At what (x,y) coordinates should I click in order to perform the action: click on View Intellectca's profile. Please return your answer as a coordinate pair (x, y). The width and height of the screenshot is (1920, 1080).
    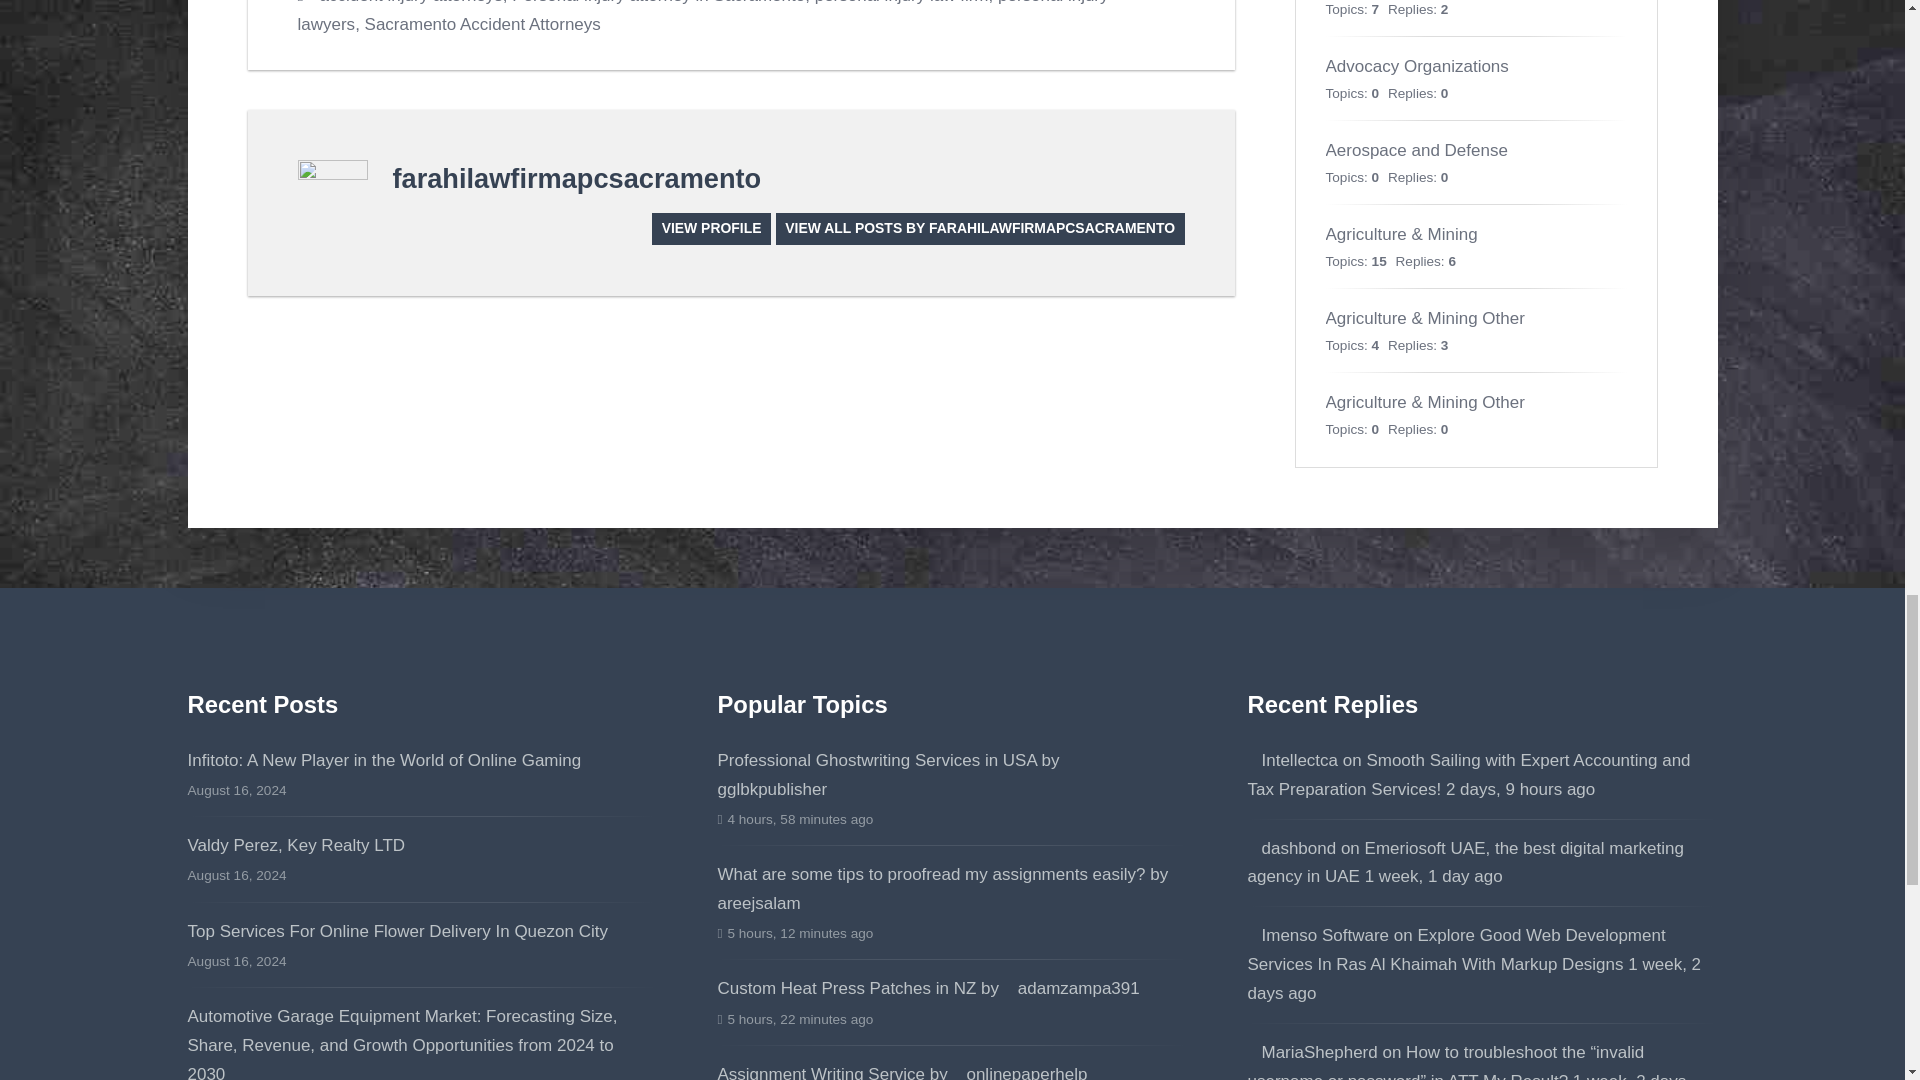
    Looking at the image, I should click on (1293, 760).